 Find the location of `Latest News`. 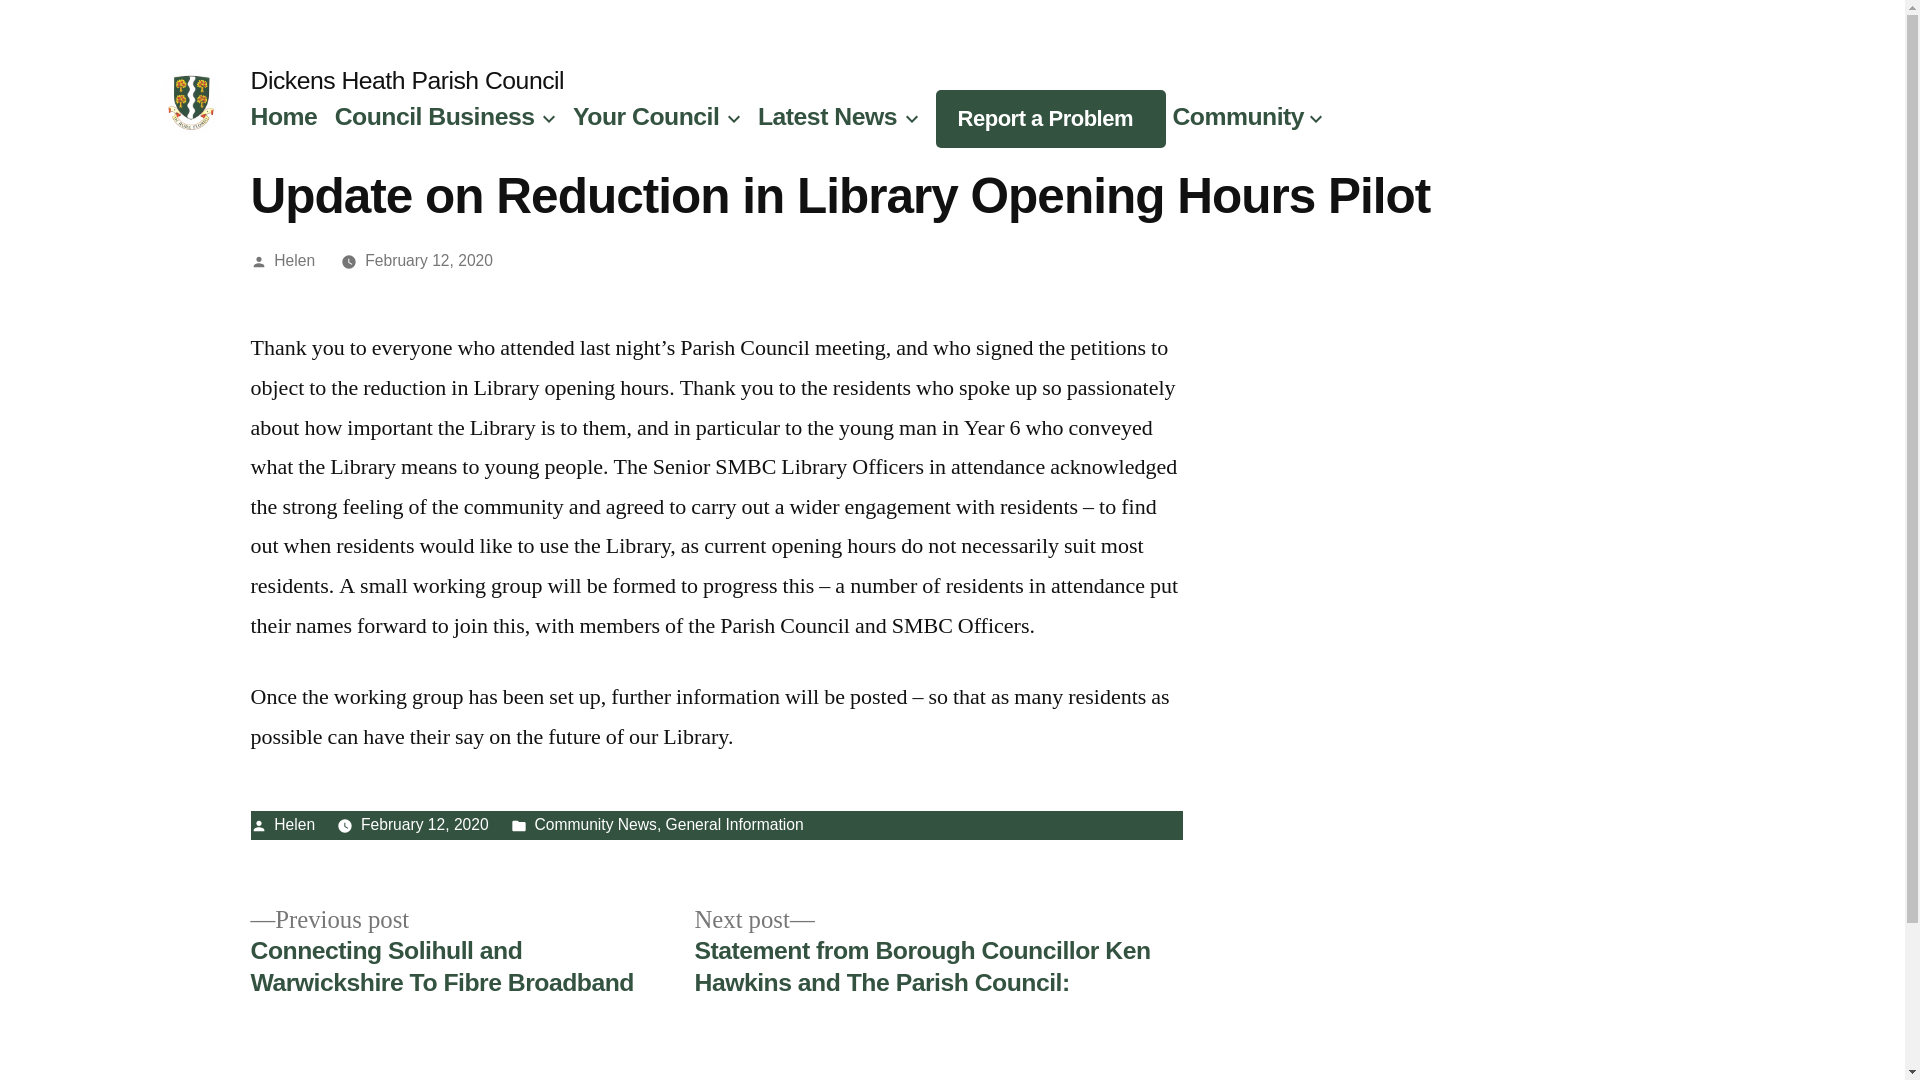

Latest News is located at coordinates (827, 116).